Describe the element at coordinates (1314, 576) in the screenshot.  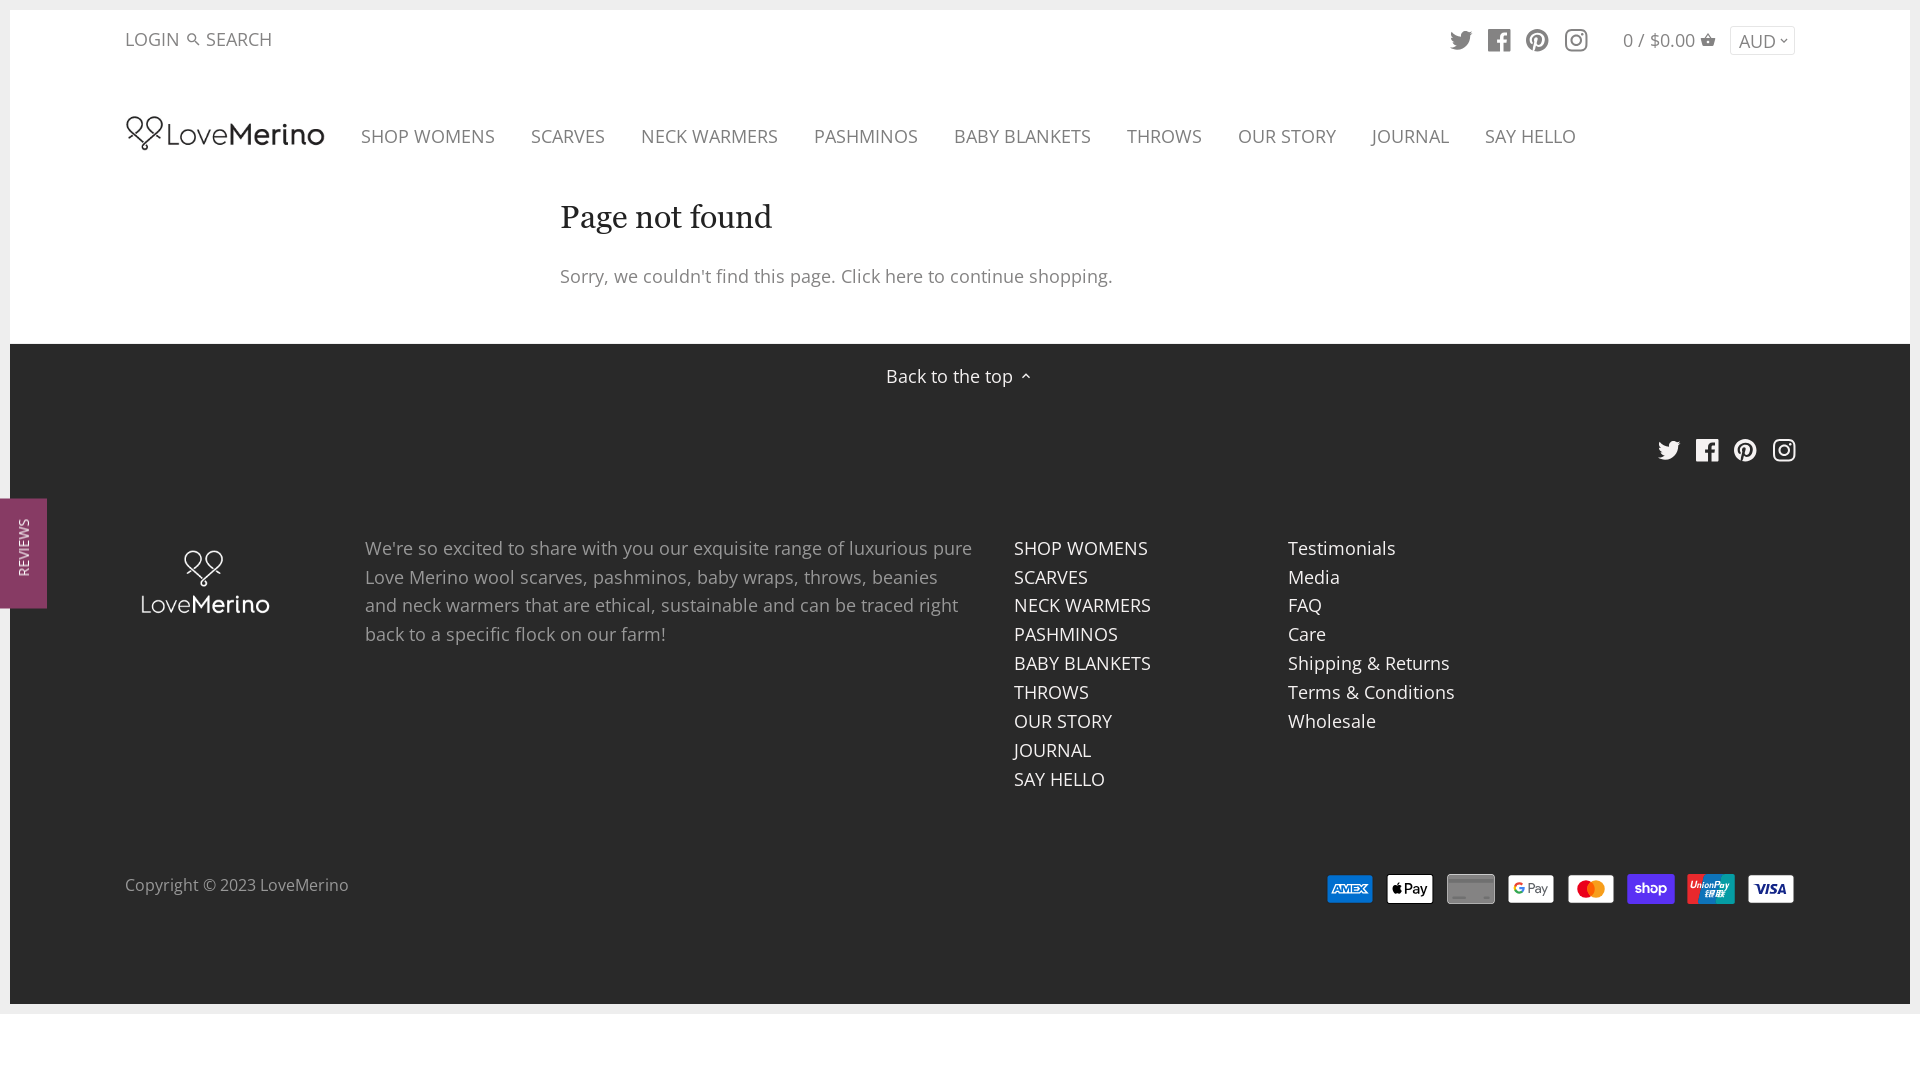
I see `Media` at that location.